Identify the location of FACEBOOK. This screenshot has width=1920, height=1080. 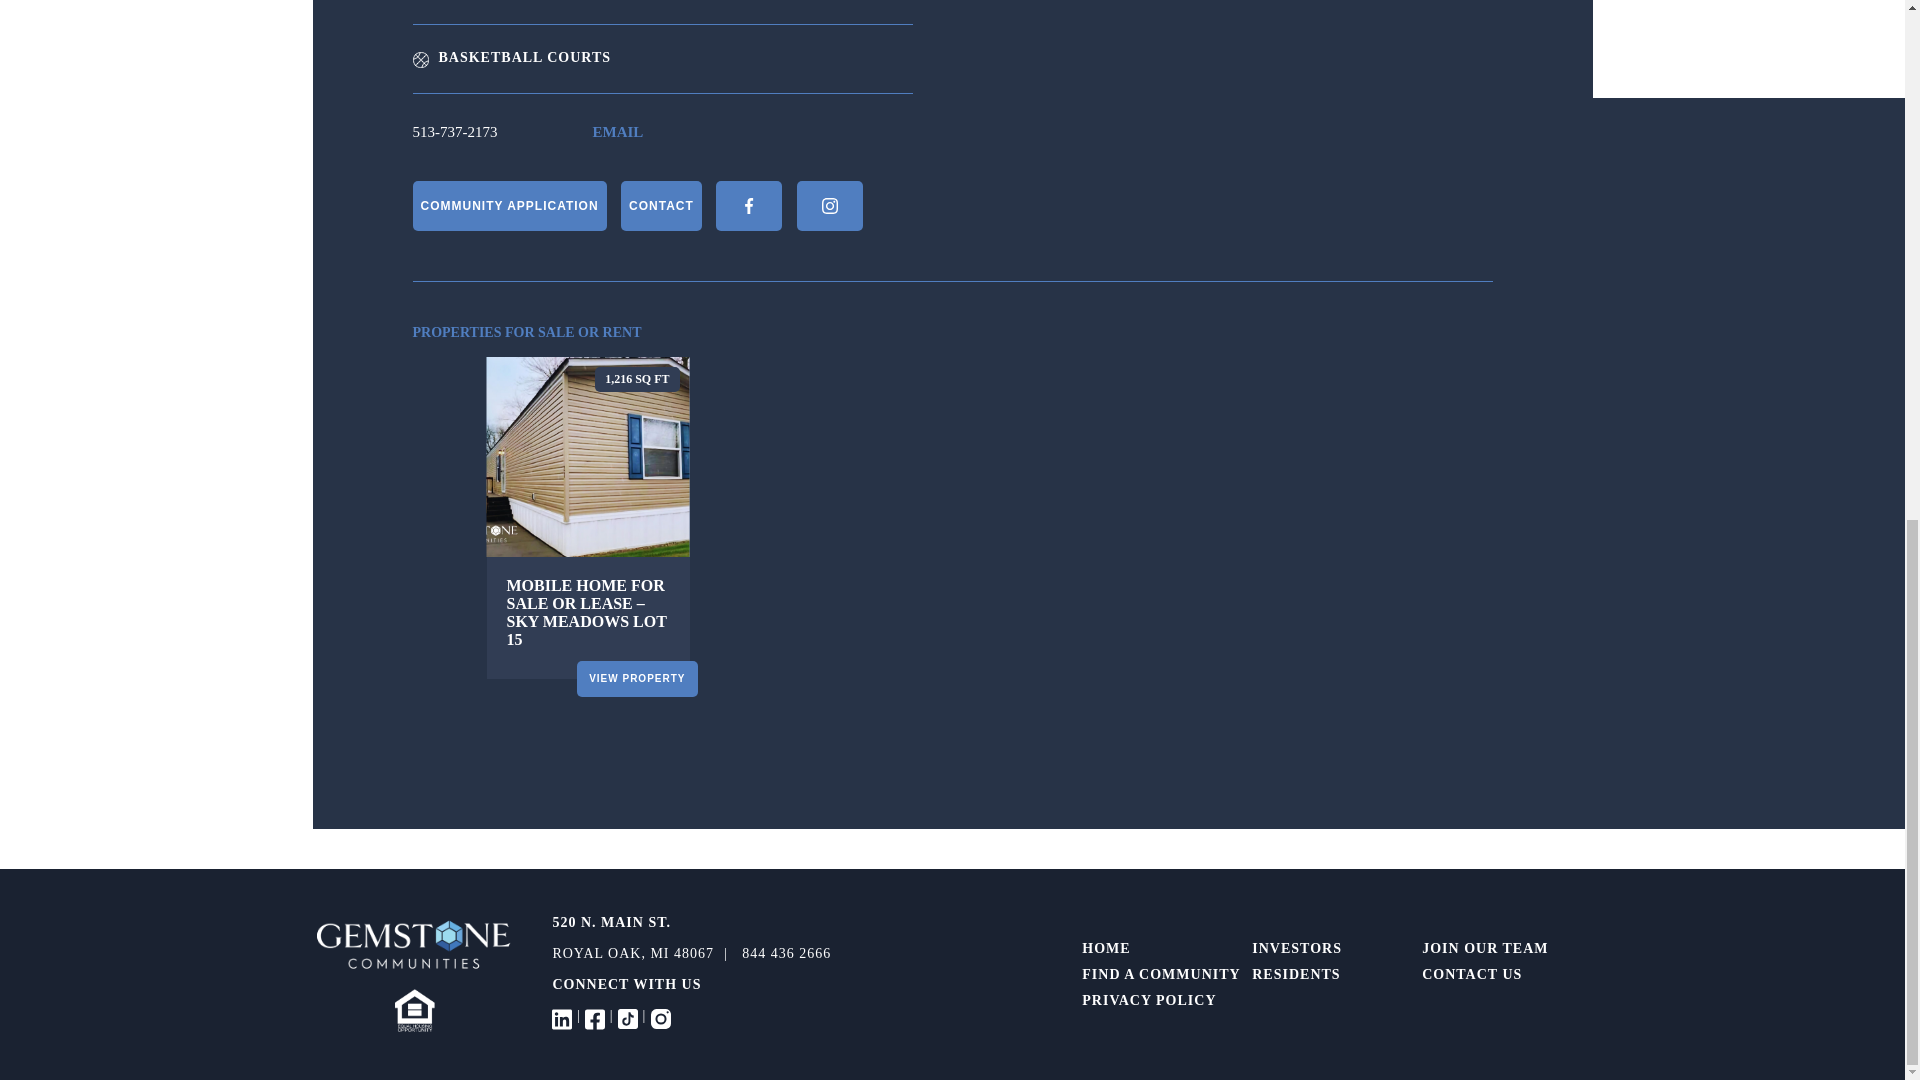
(748, 206).